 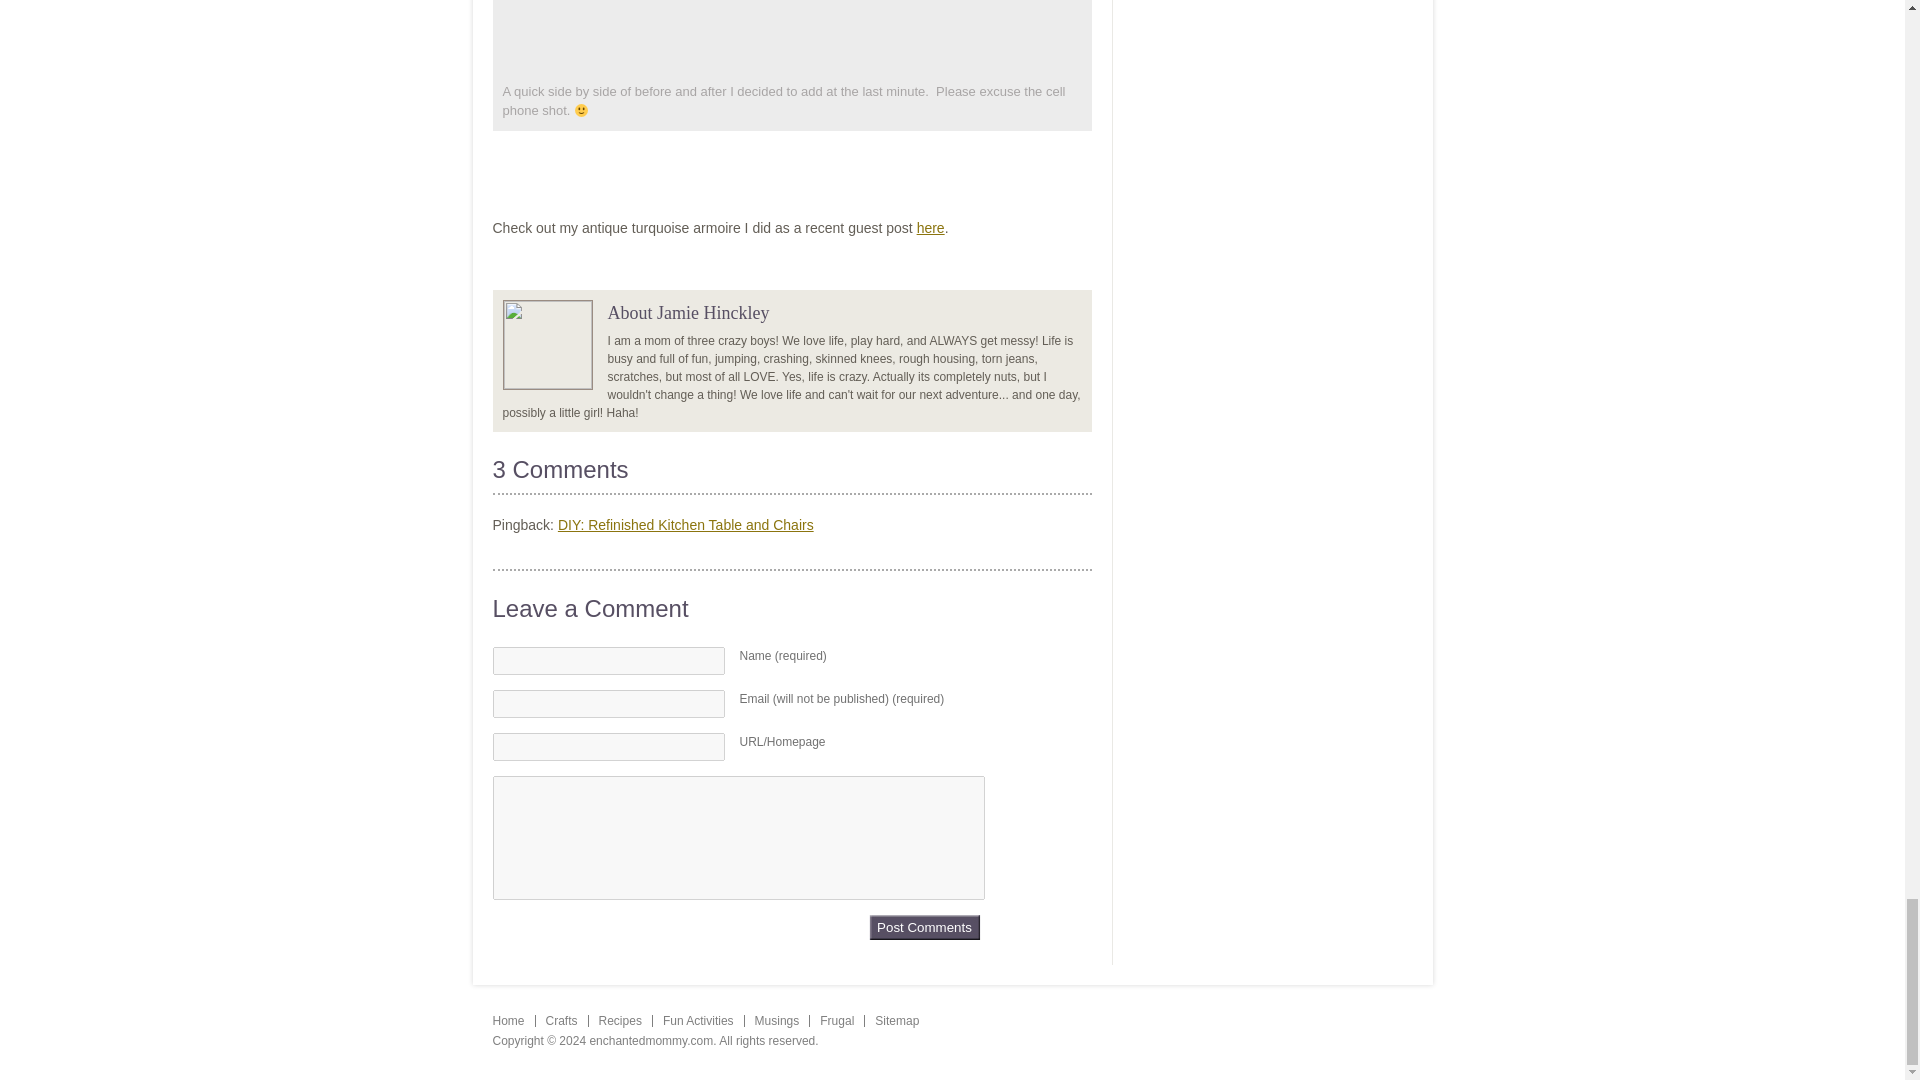 What do you see at coordinates (897, 1021) in the screenshot?
I see `Sitemap` at bounding box center [897, 1021].